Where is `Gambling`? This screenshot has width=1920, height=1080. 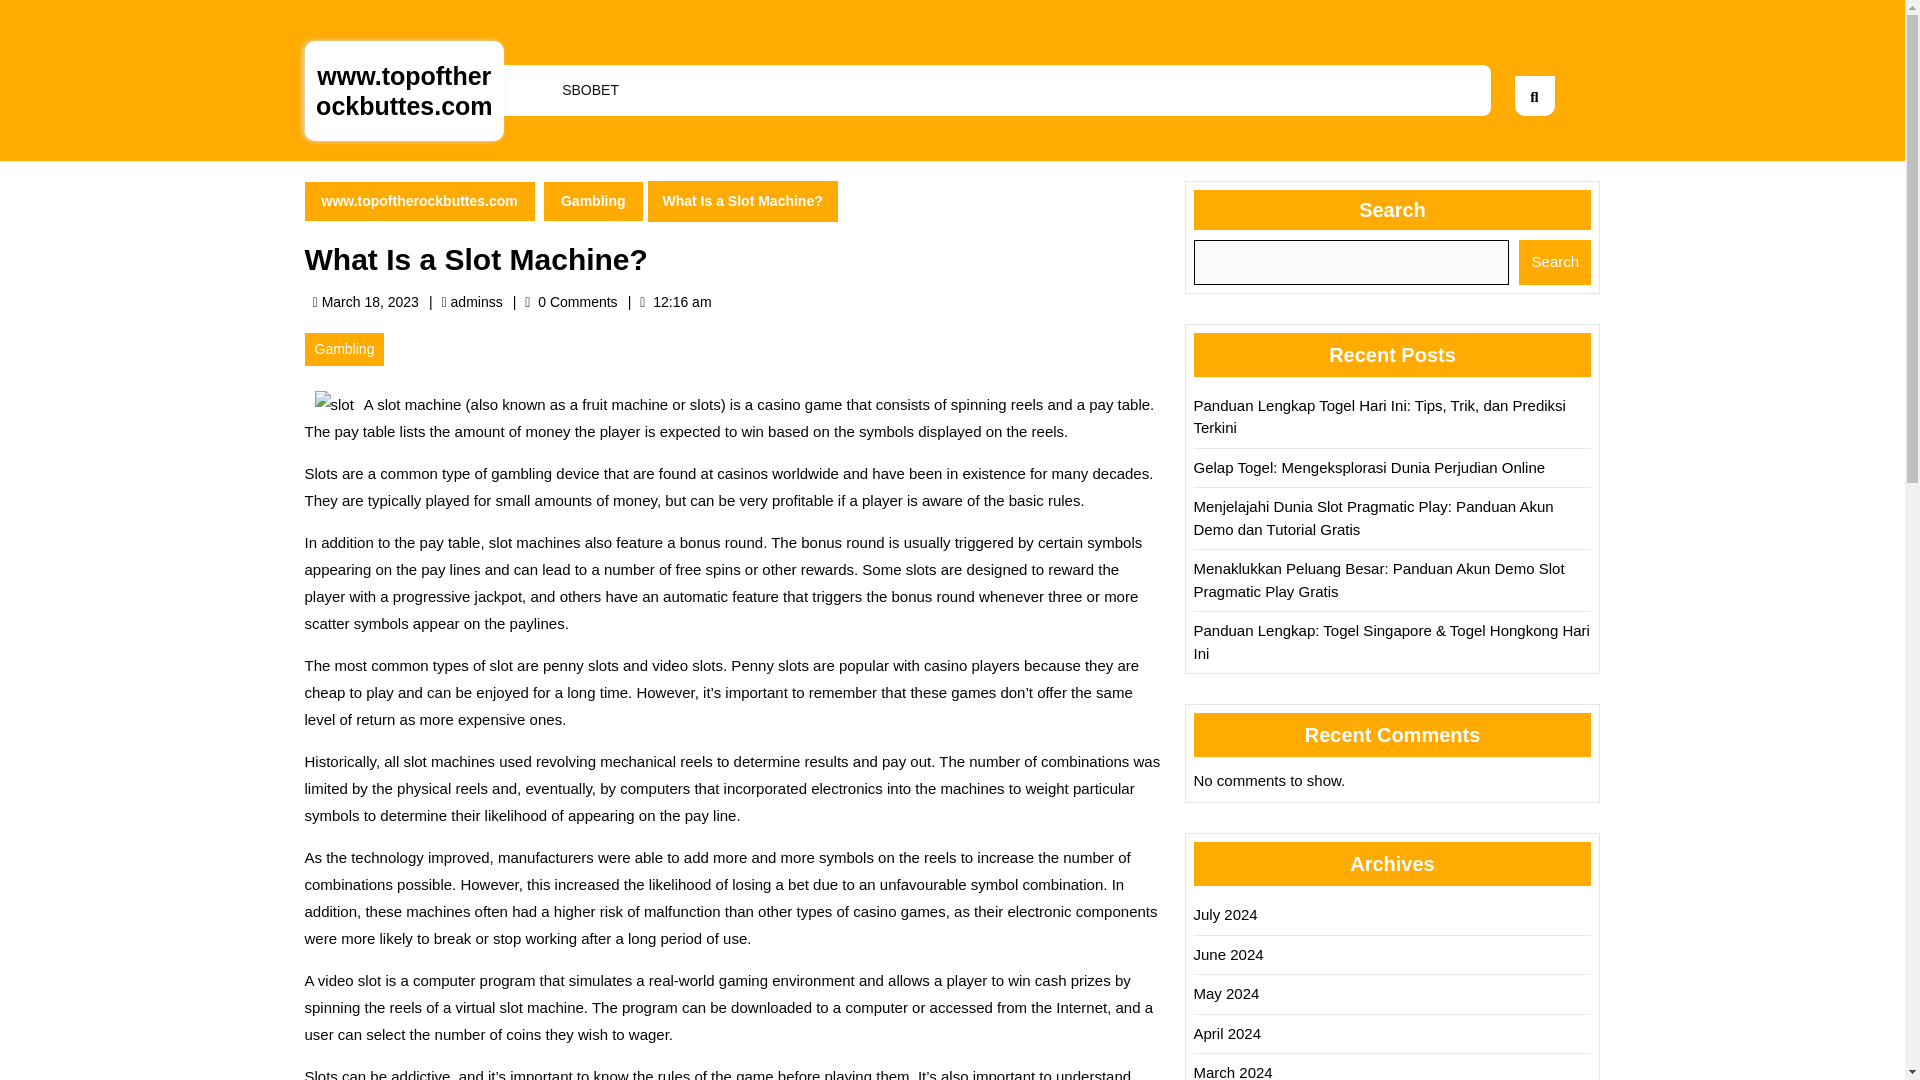 Gambling is located at coordinates (1233, 1072).